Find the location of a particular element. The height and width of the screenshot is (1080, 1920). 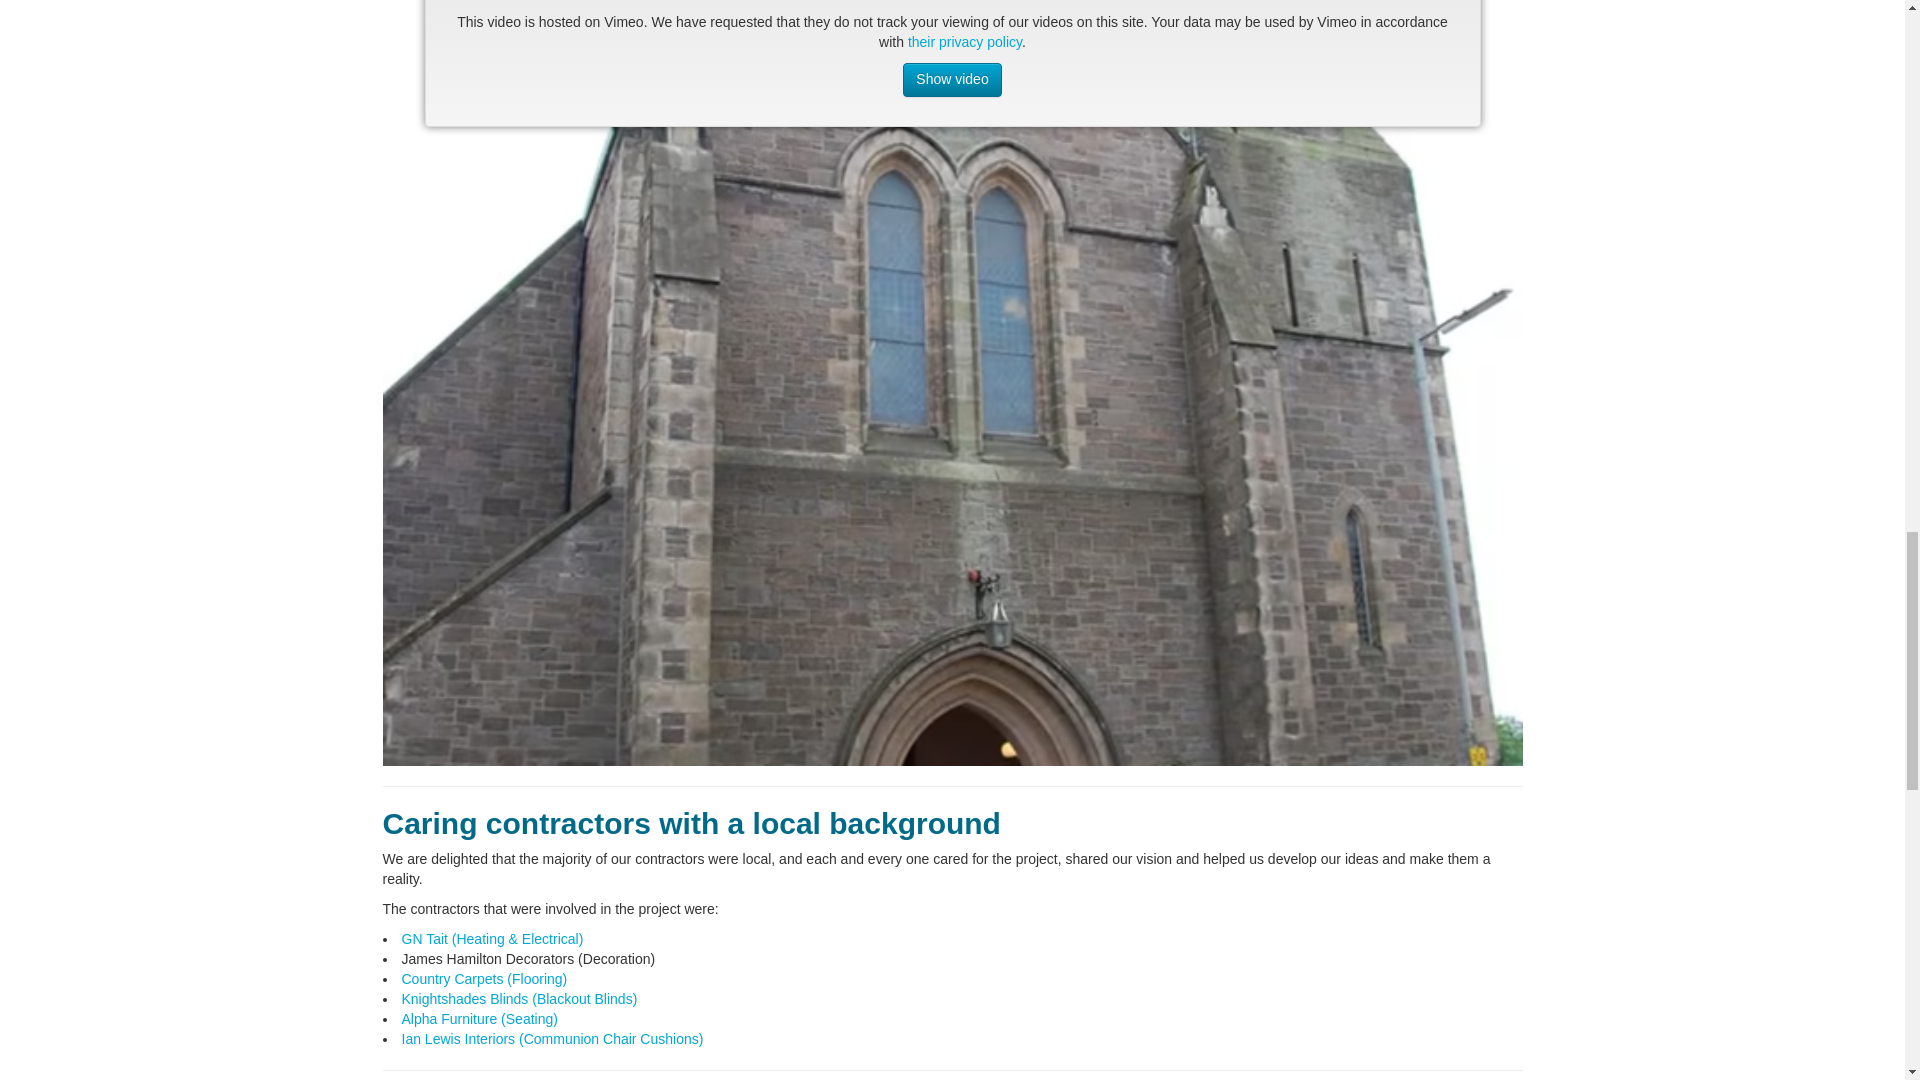

Show video is located at coordinates (951, 80).